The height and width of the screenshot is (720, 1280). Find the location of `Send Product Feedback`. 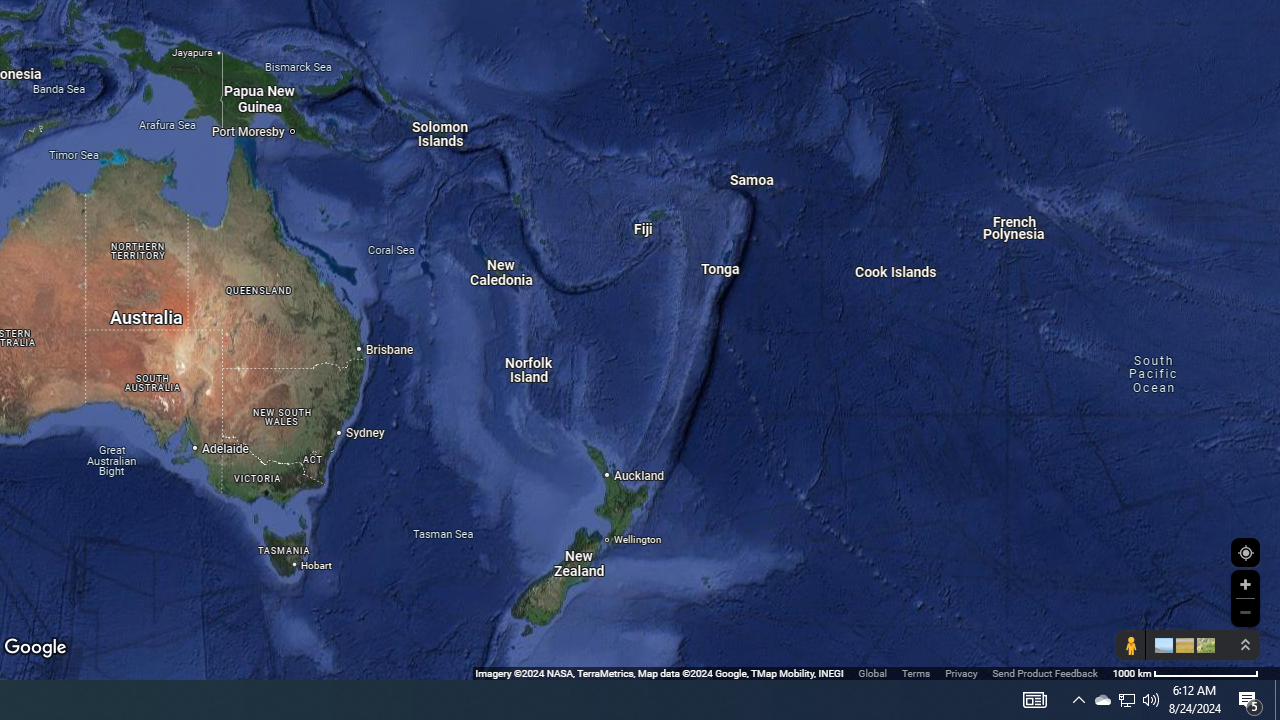

Send Product Feedback is located at coordinates (1045, 672).